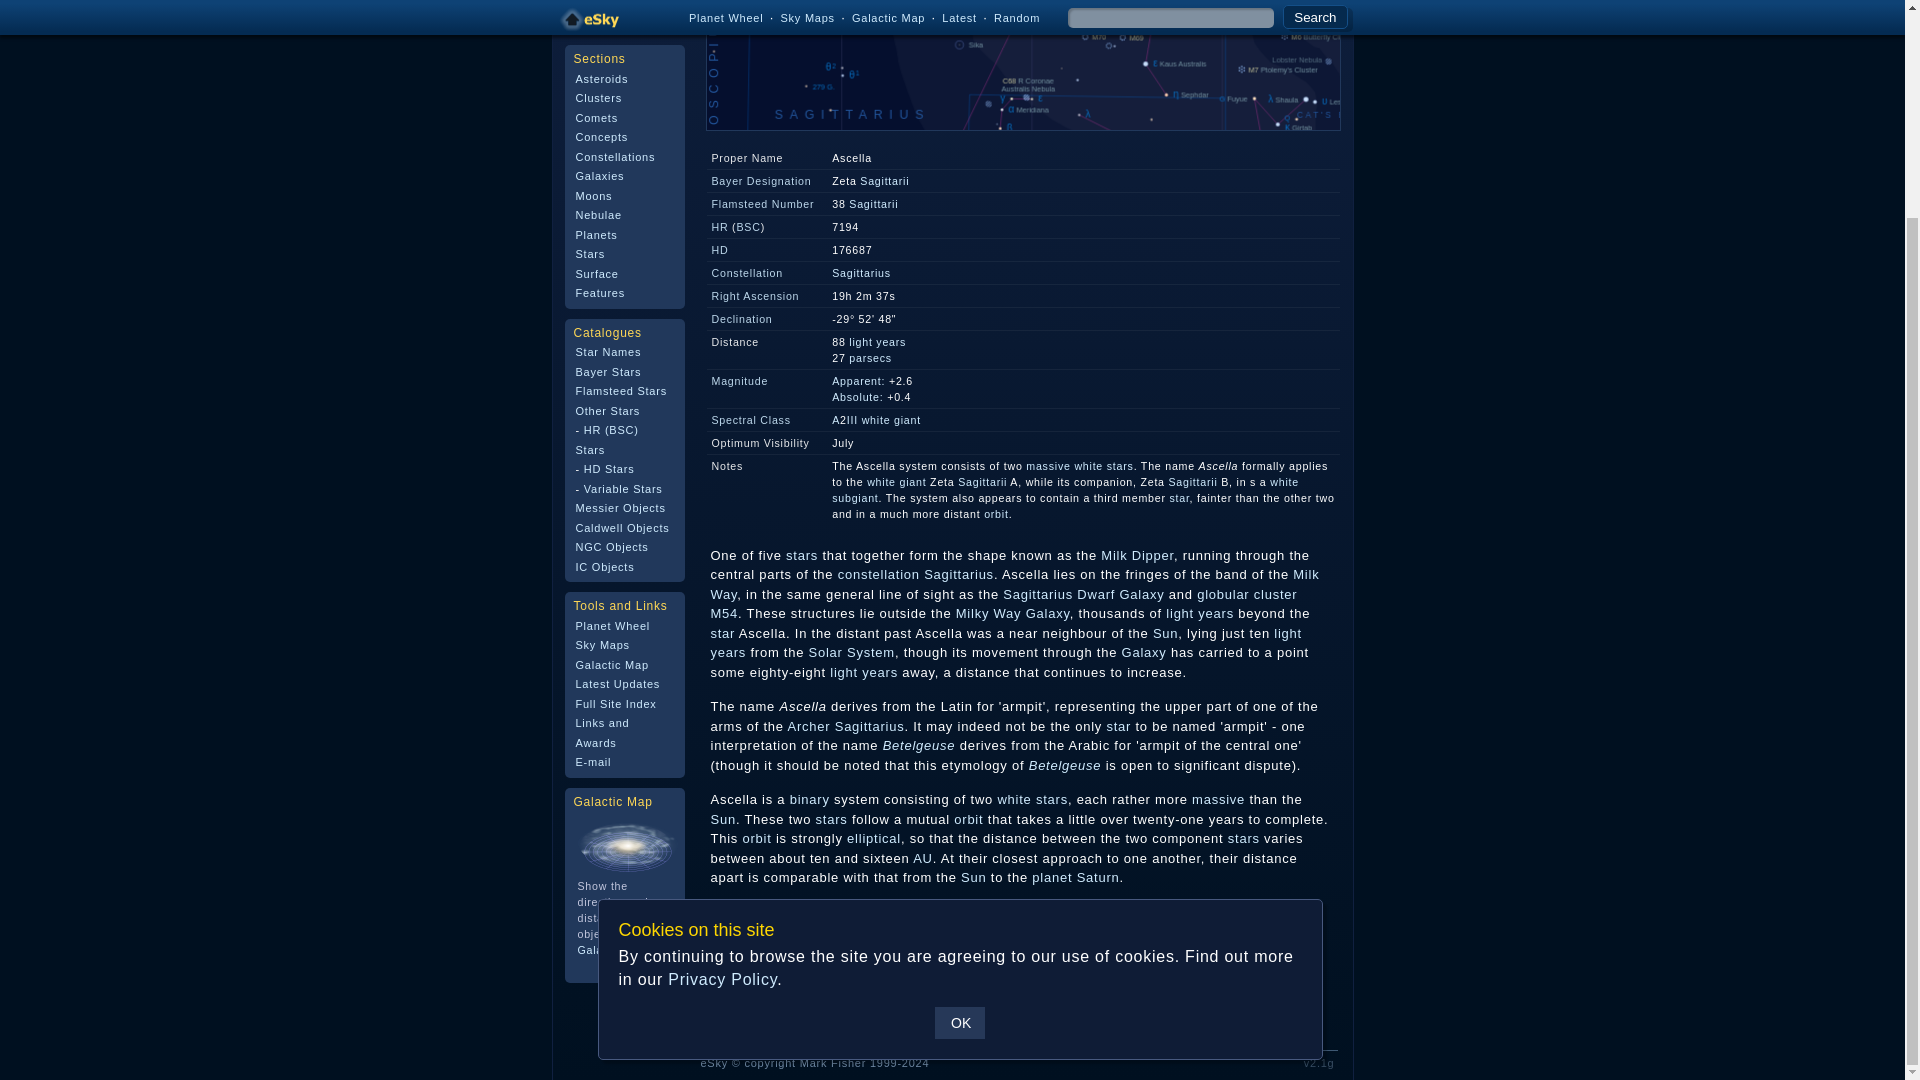  I want to click on Caldwell Objects, so click(623, 269).